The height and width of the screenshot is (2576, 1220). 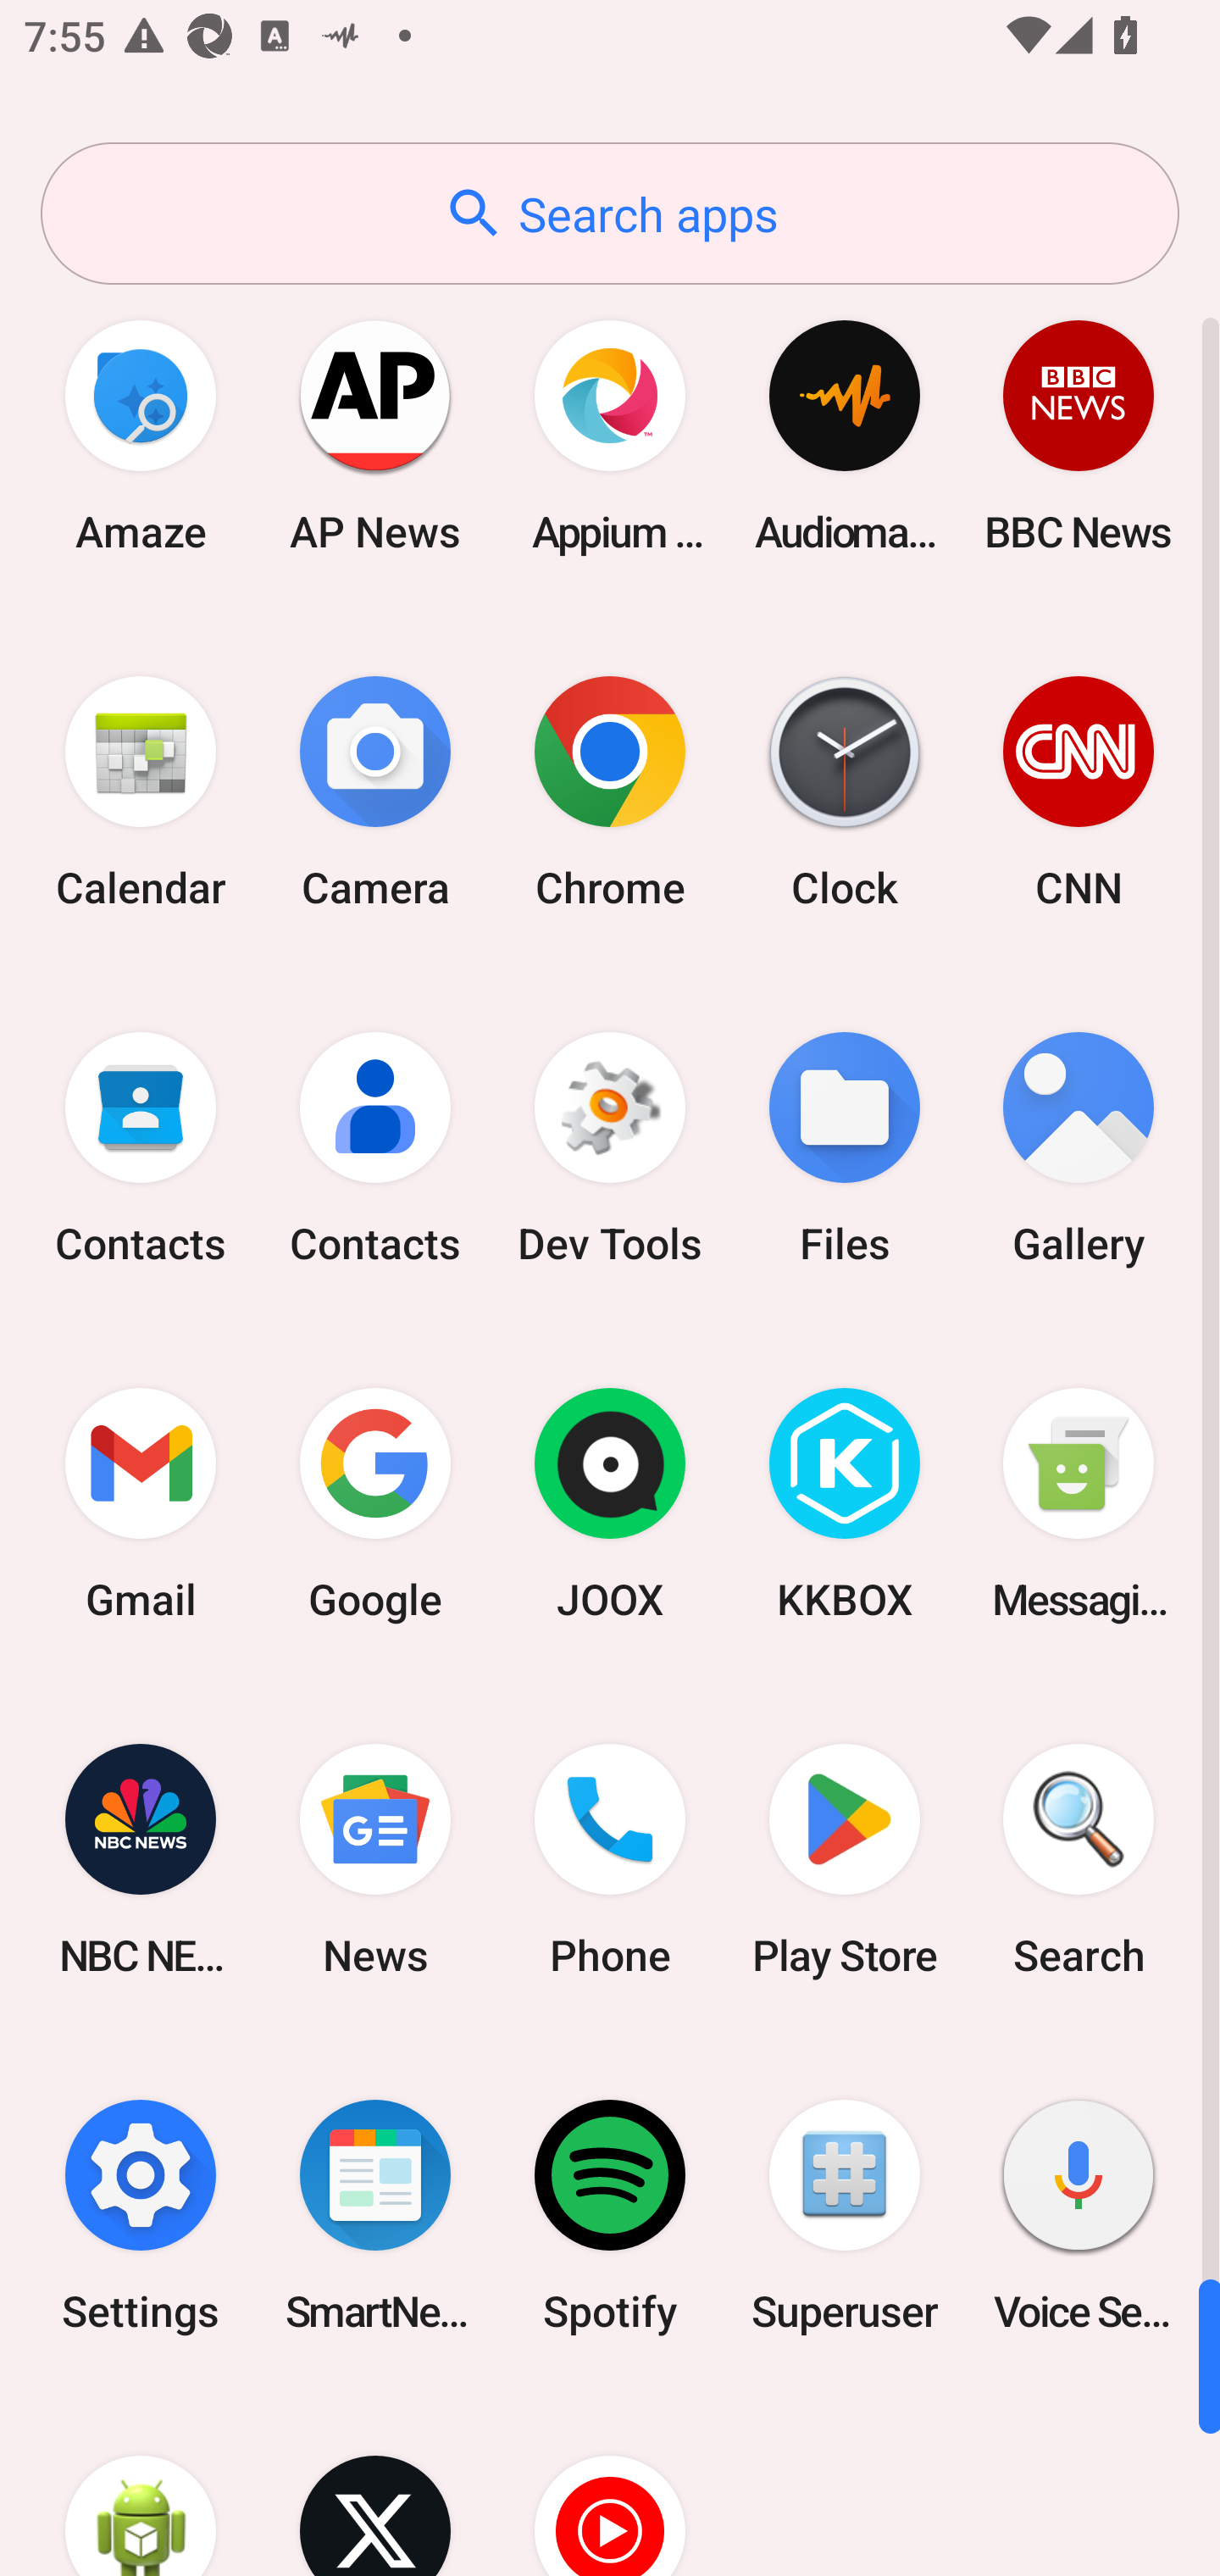 I want to click on Dev Tools, so click(x=610, y=1149).